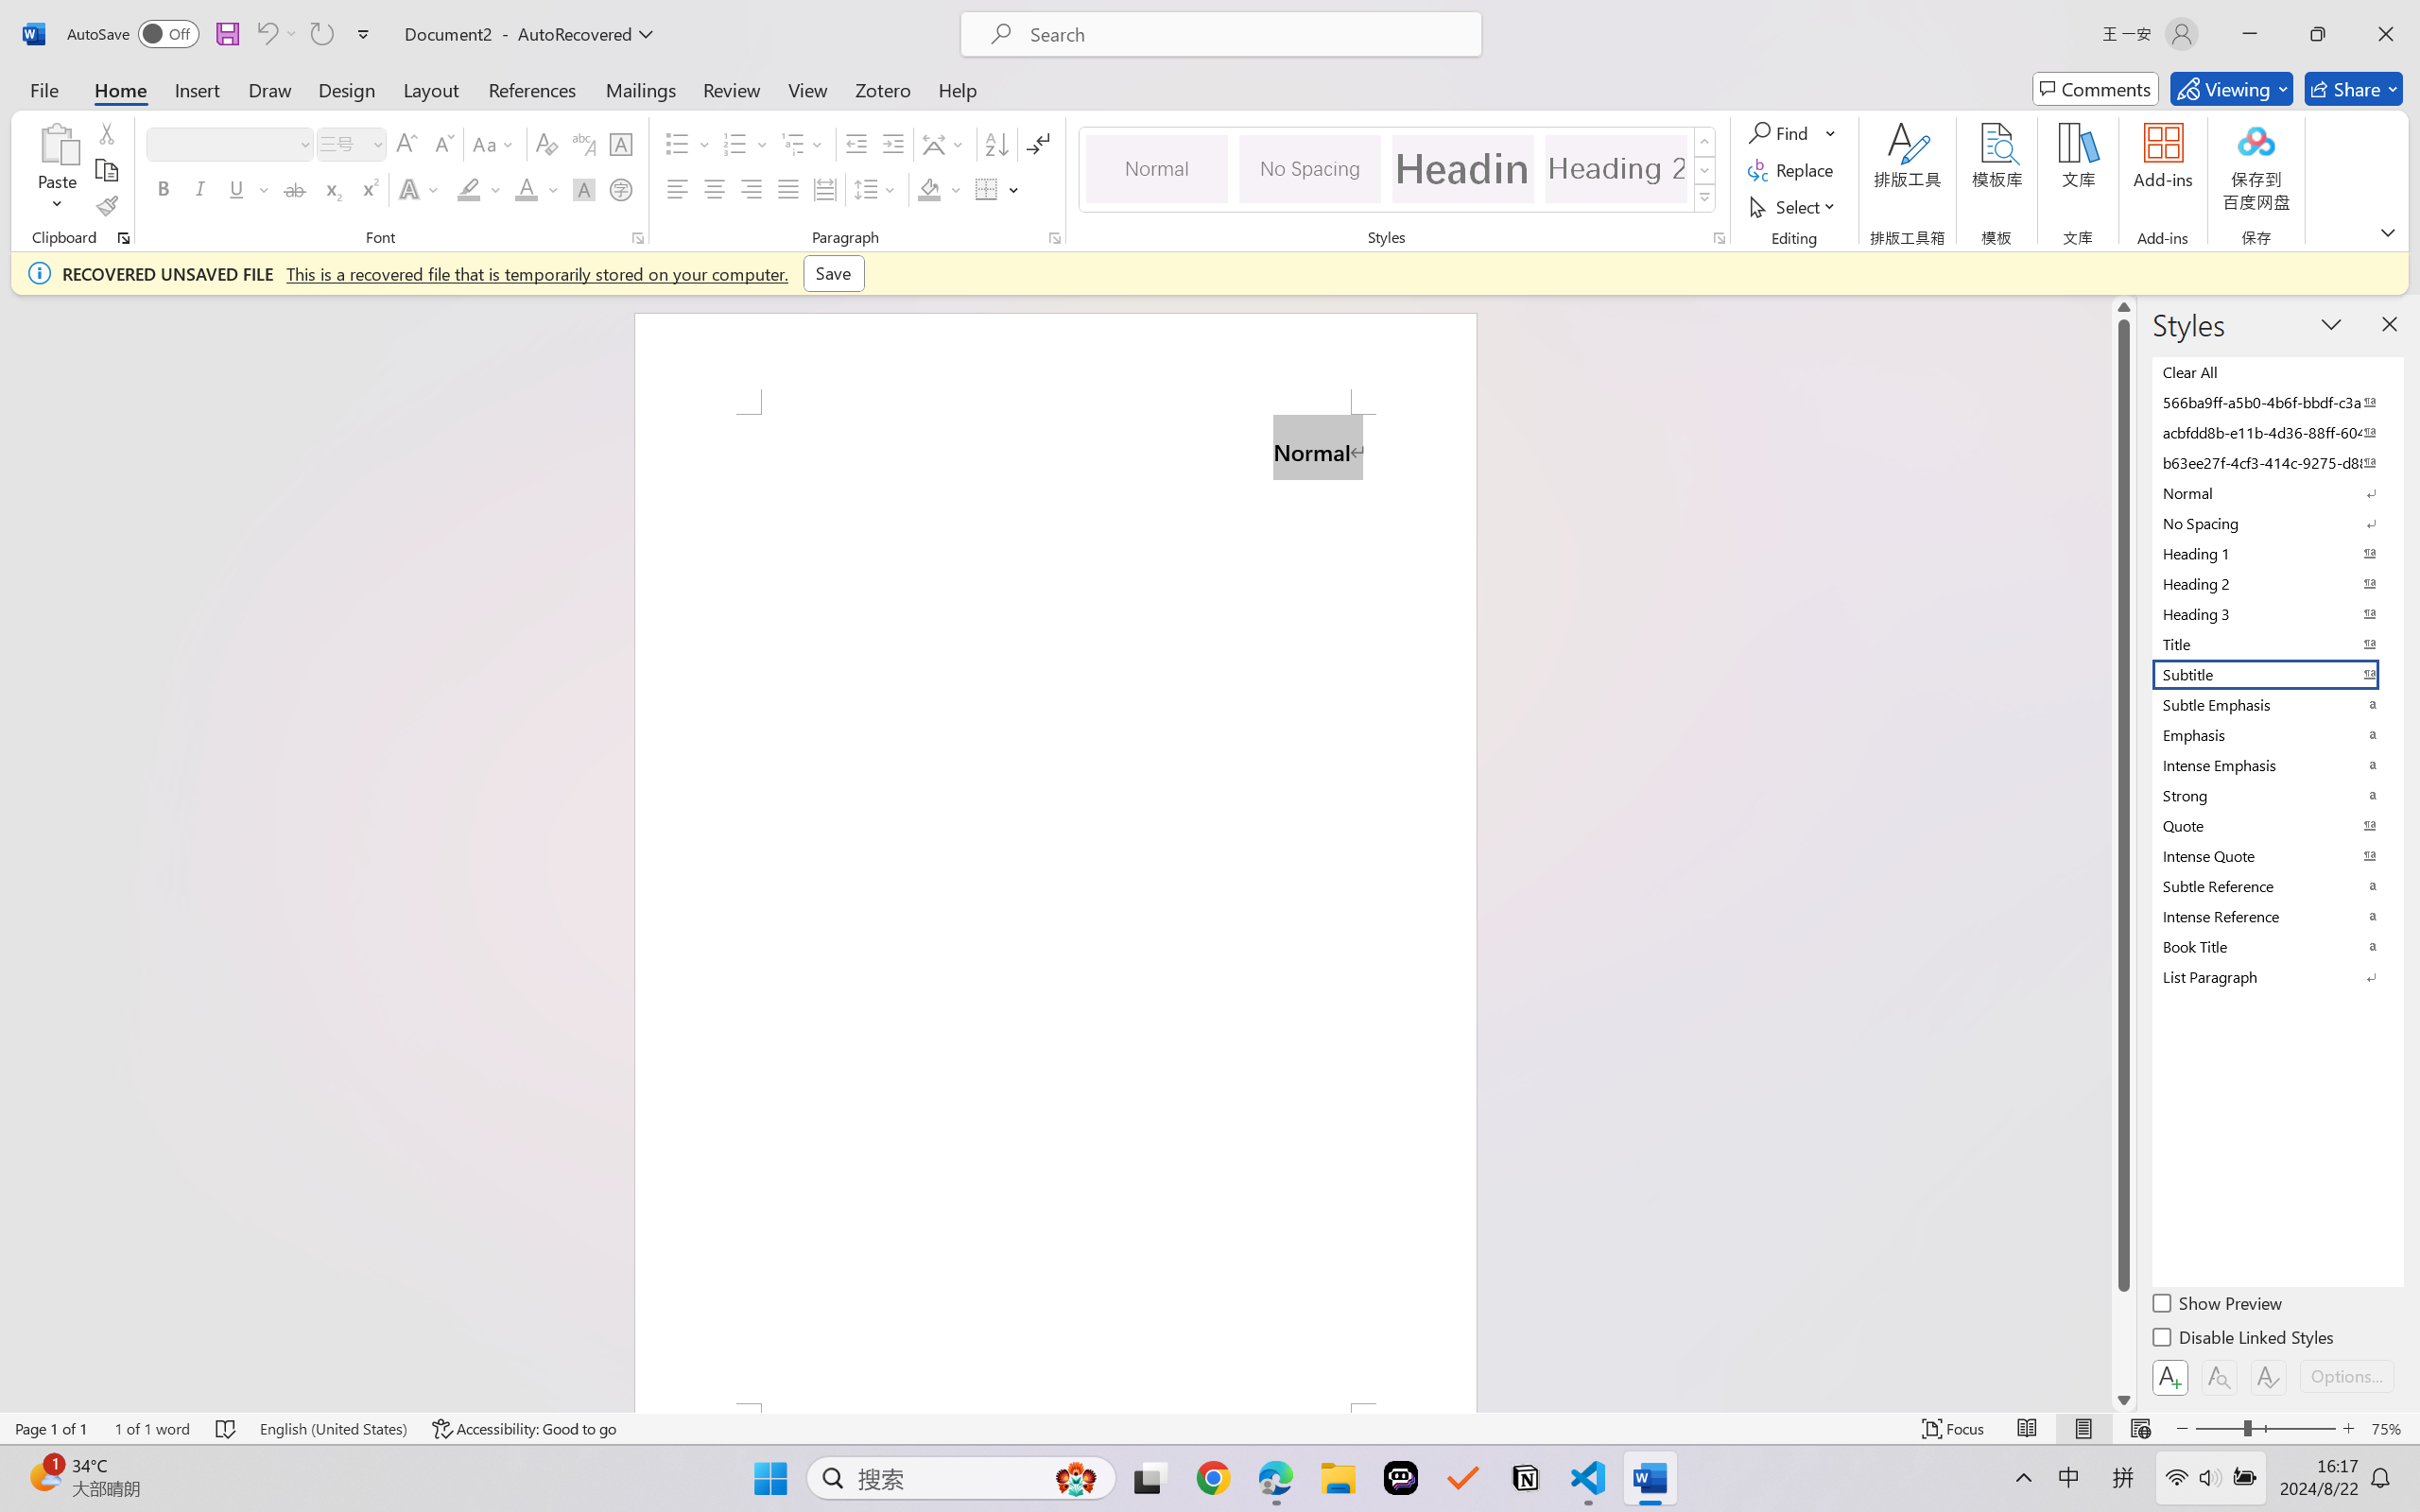  I want to click on Replace..., so click(1792, 170).